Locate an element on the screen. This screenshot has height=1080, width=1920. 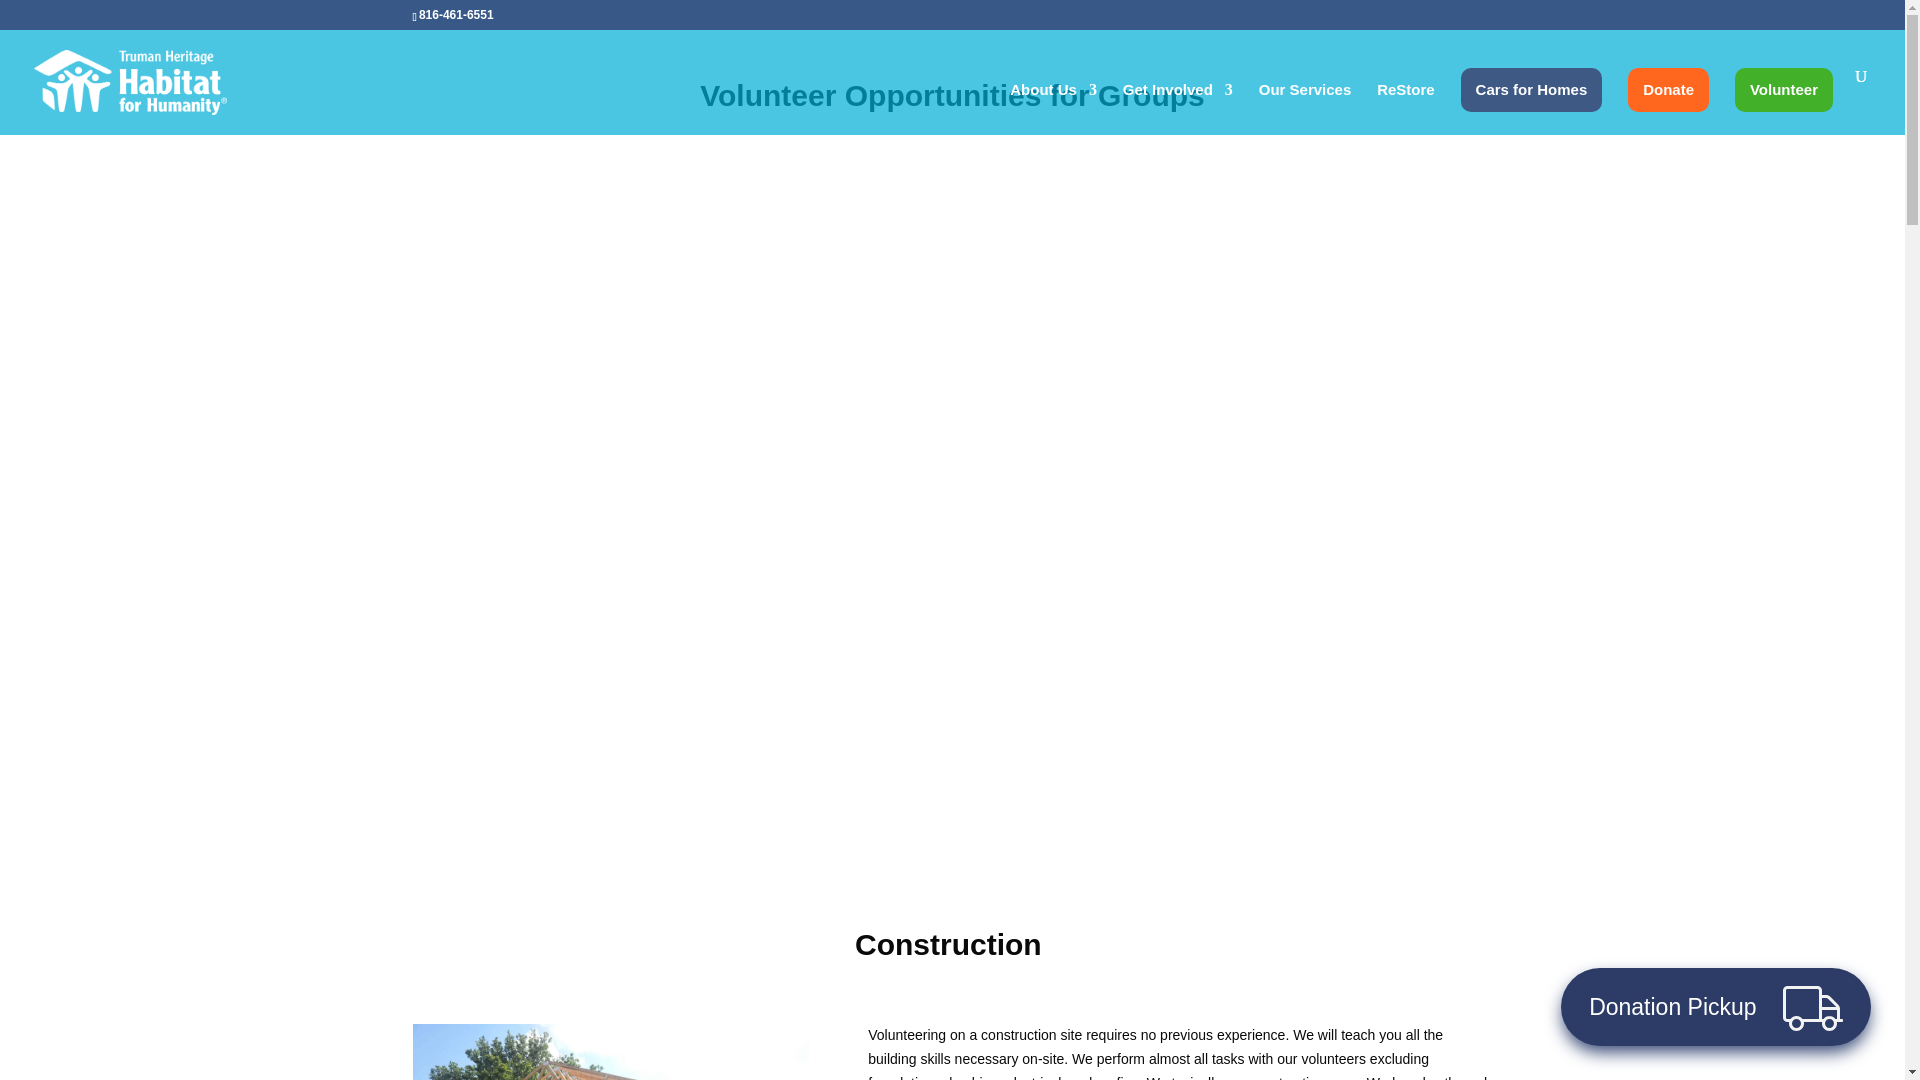
Volunteer is located at coordinates (1784, 90).